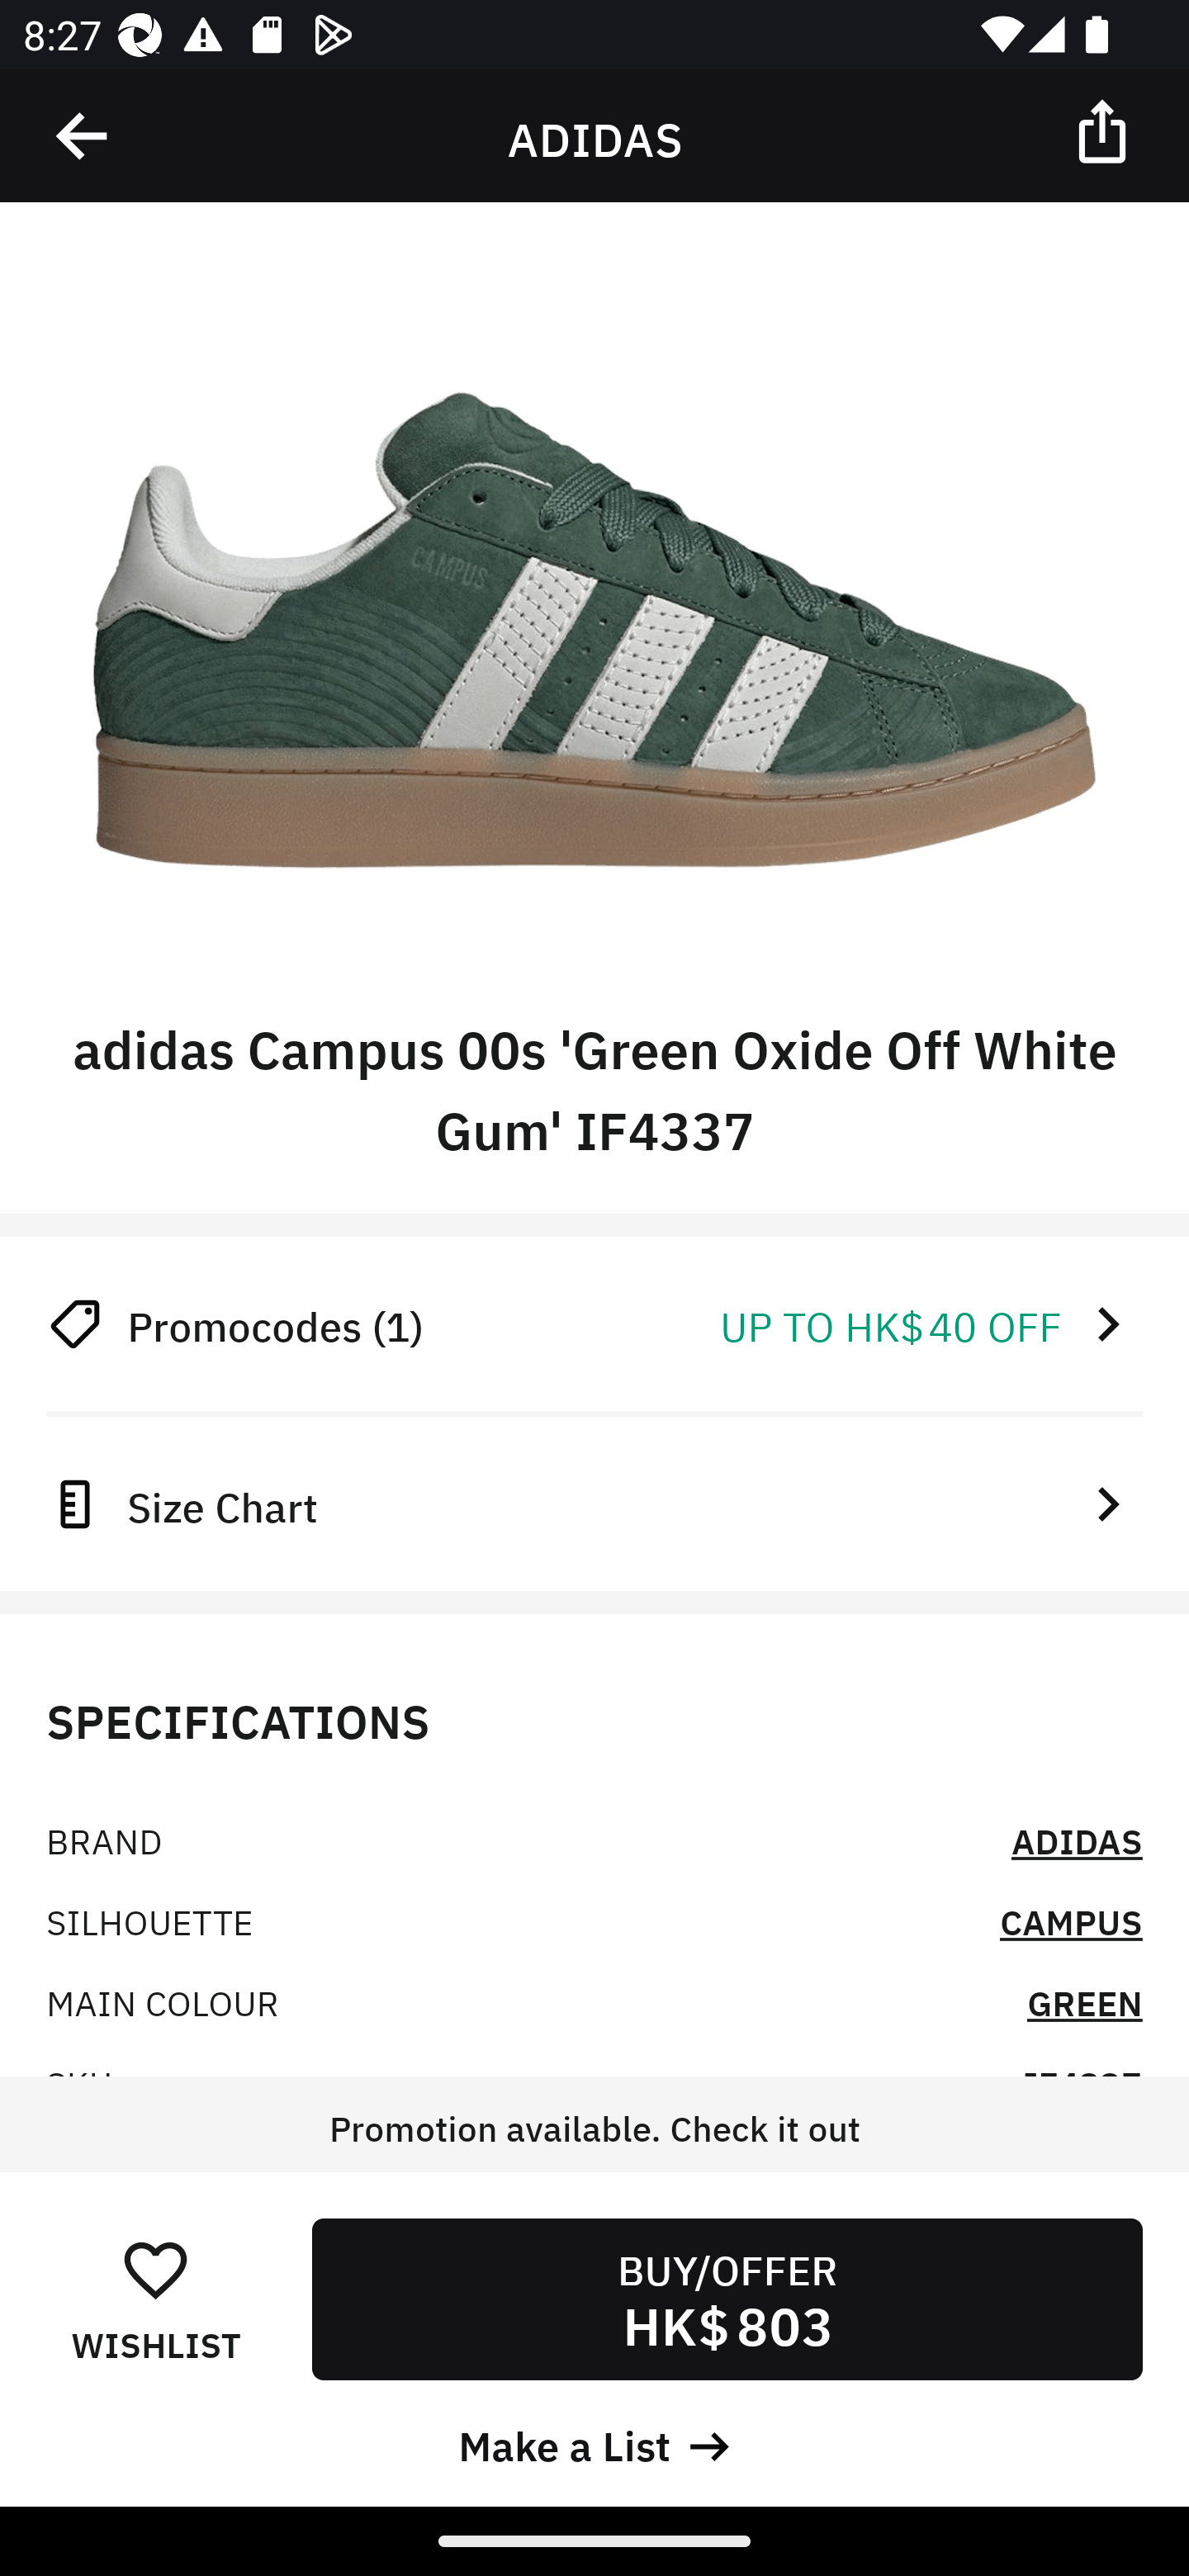 The height and width of the screenshot is (2576, 1189). Describe the element at coordinates (594, 1503) in the screenshot. I see `Size Chart ` at that location.